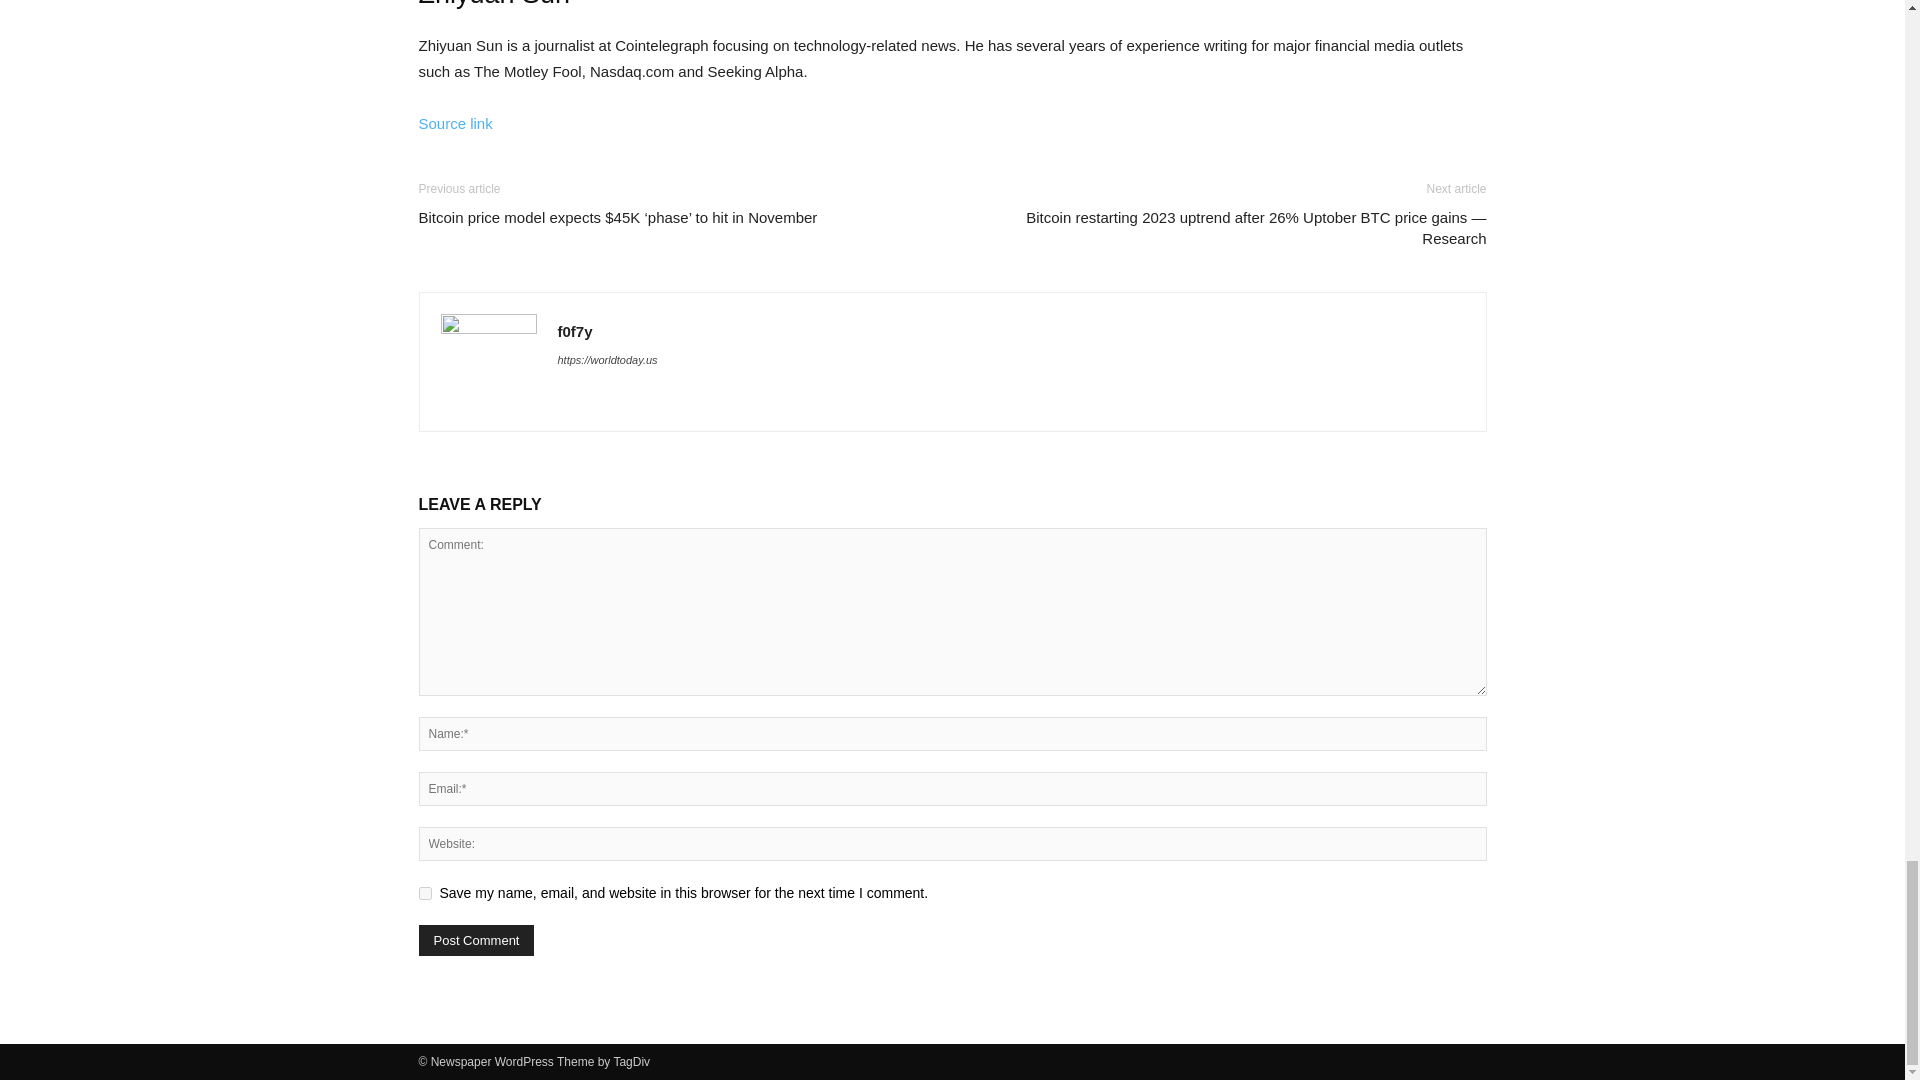  Describe the element at coordinates (476, 940) in the screenshot. I see `Post Comment` at that location.